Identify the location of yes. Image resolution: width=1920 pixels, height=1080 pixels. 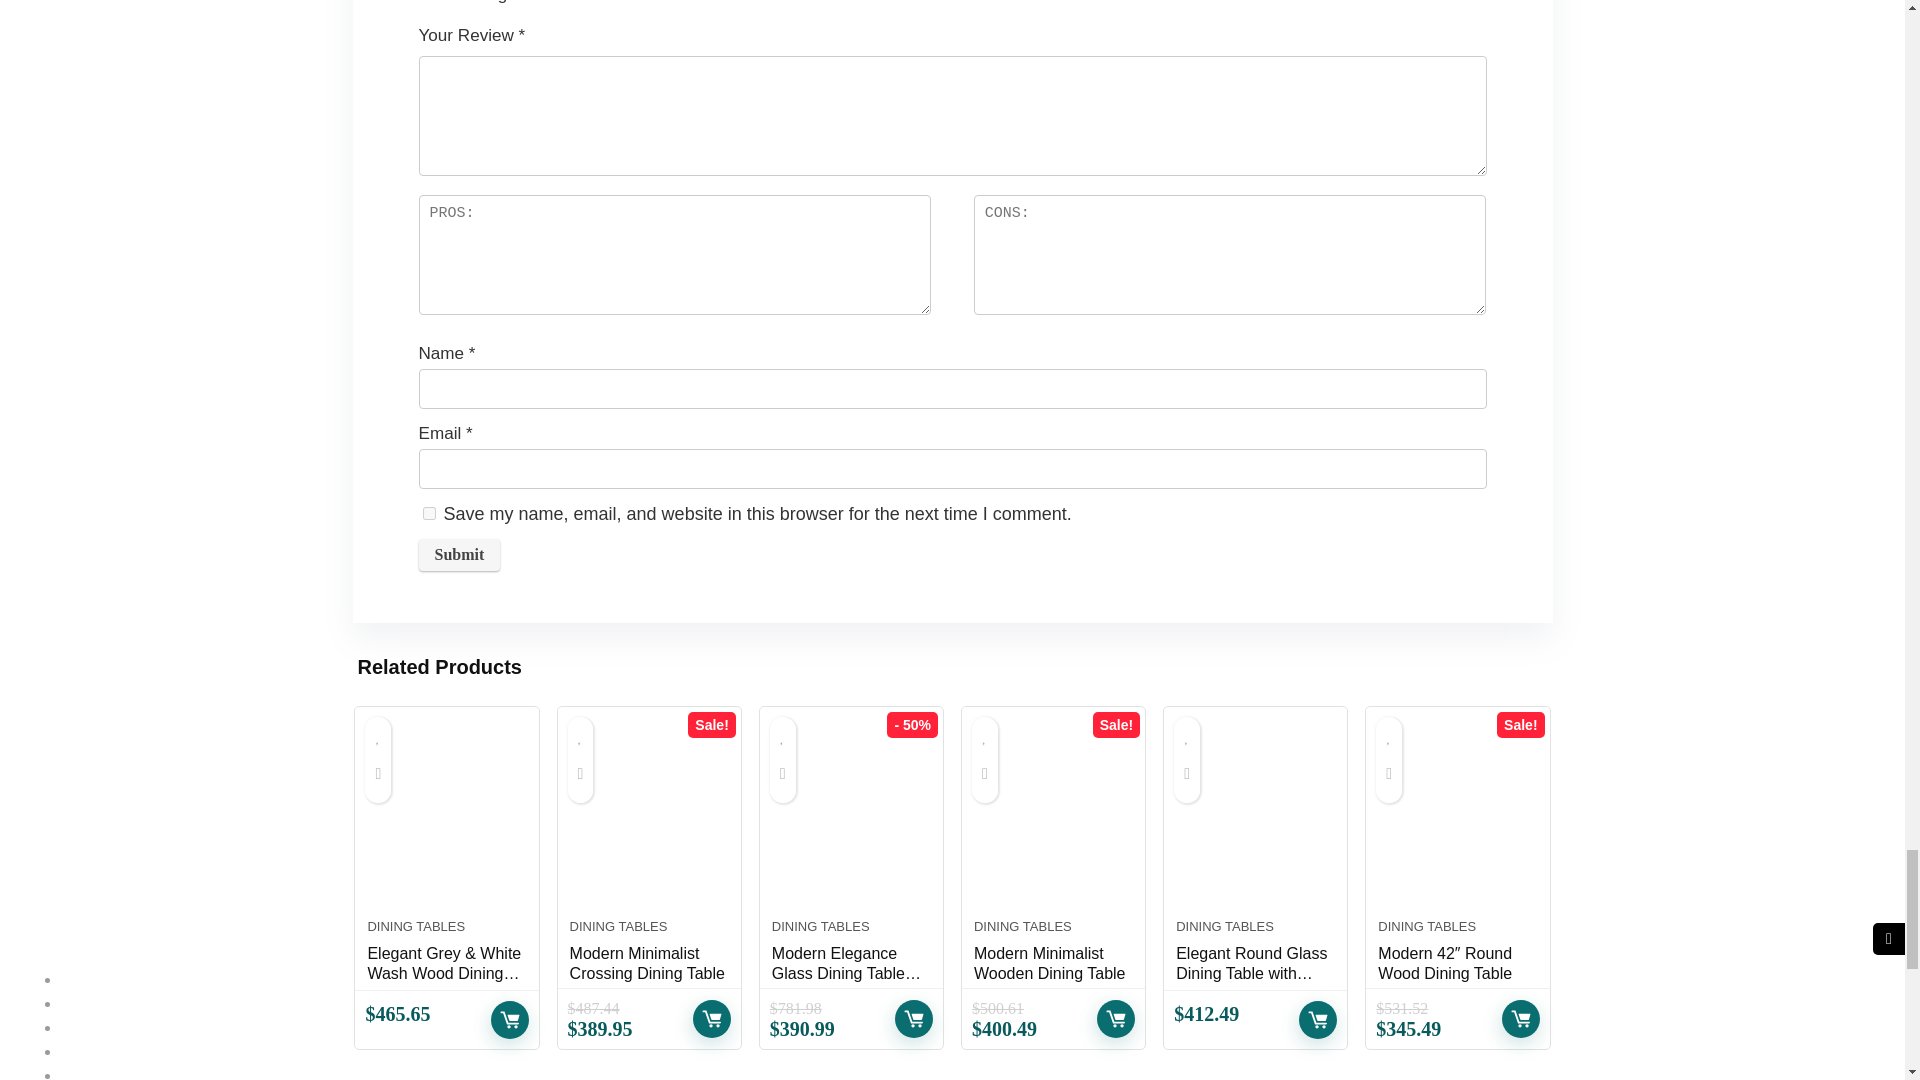
(428, 512).